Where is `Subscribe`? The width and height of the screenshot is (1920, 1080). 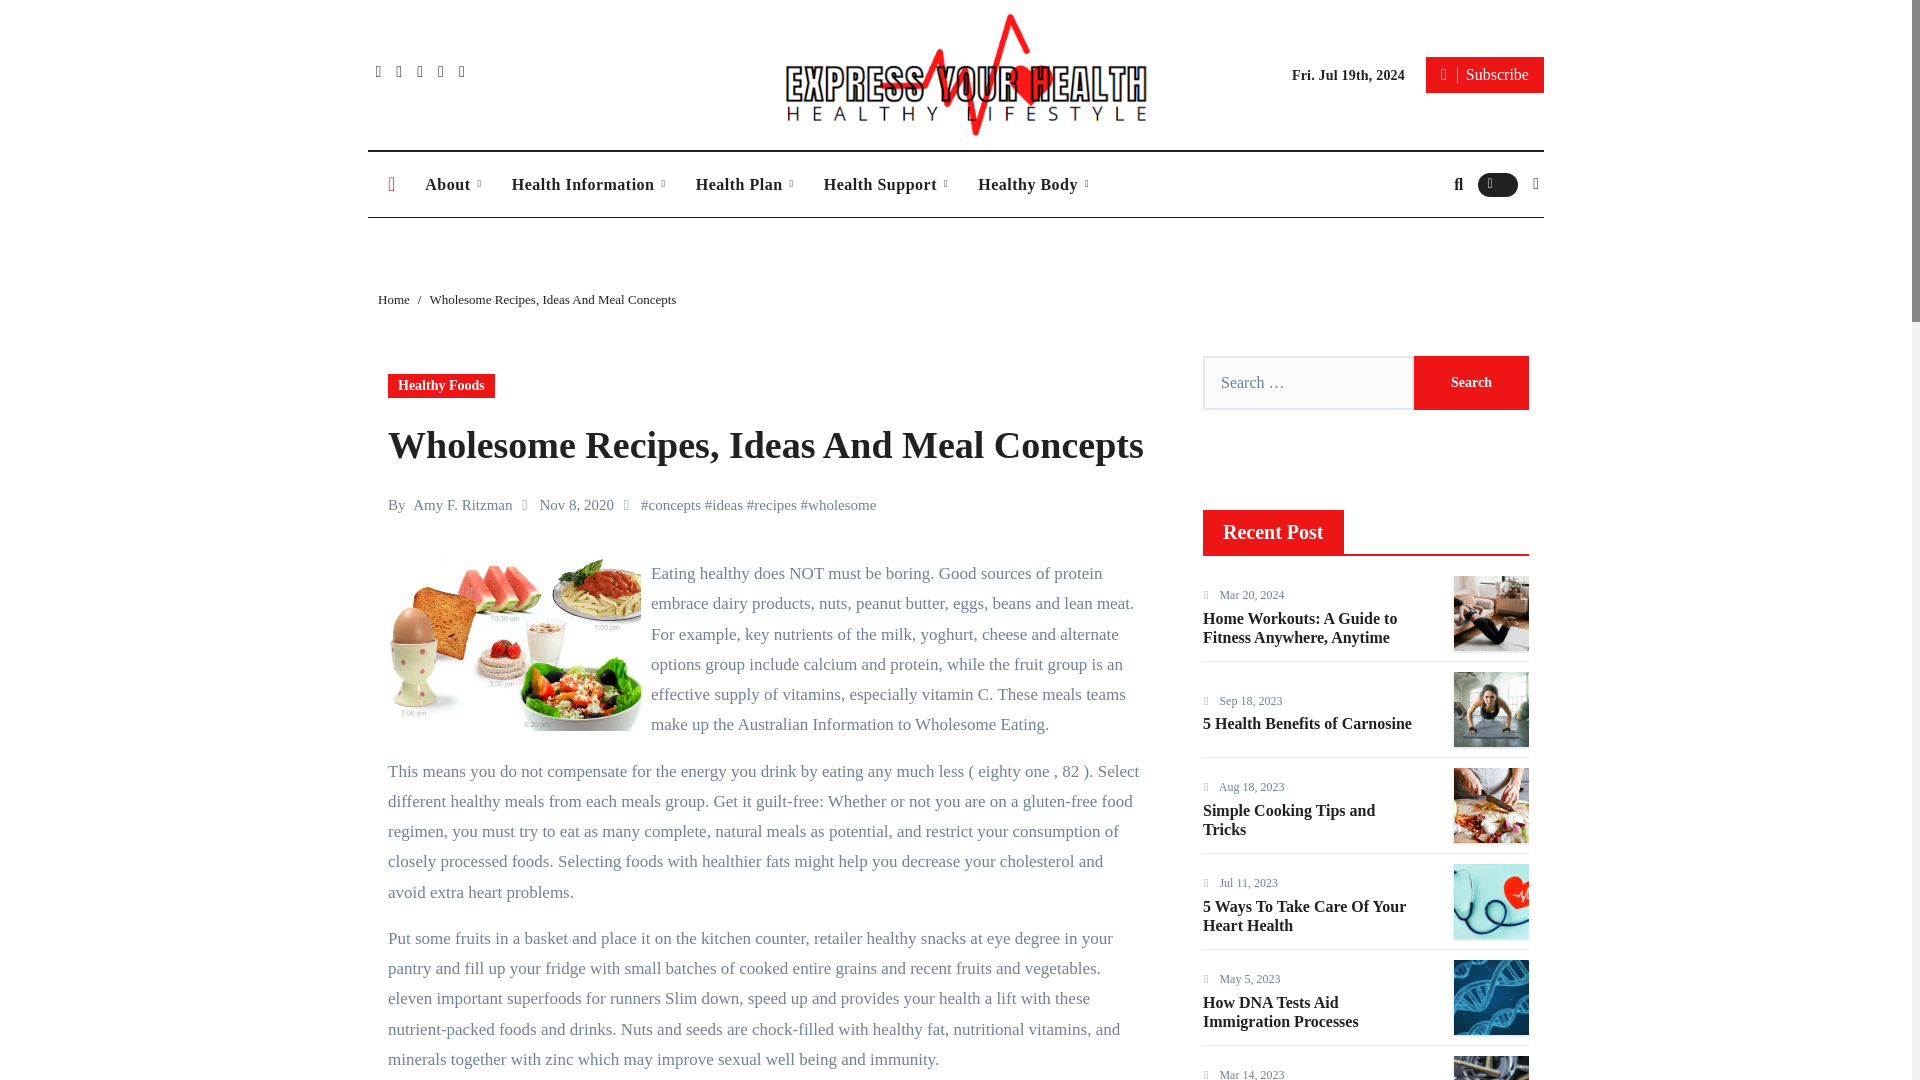 Subscribe is located at coordinates (1484, 74).